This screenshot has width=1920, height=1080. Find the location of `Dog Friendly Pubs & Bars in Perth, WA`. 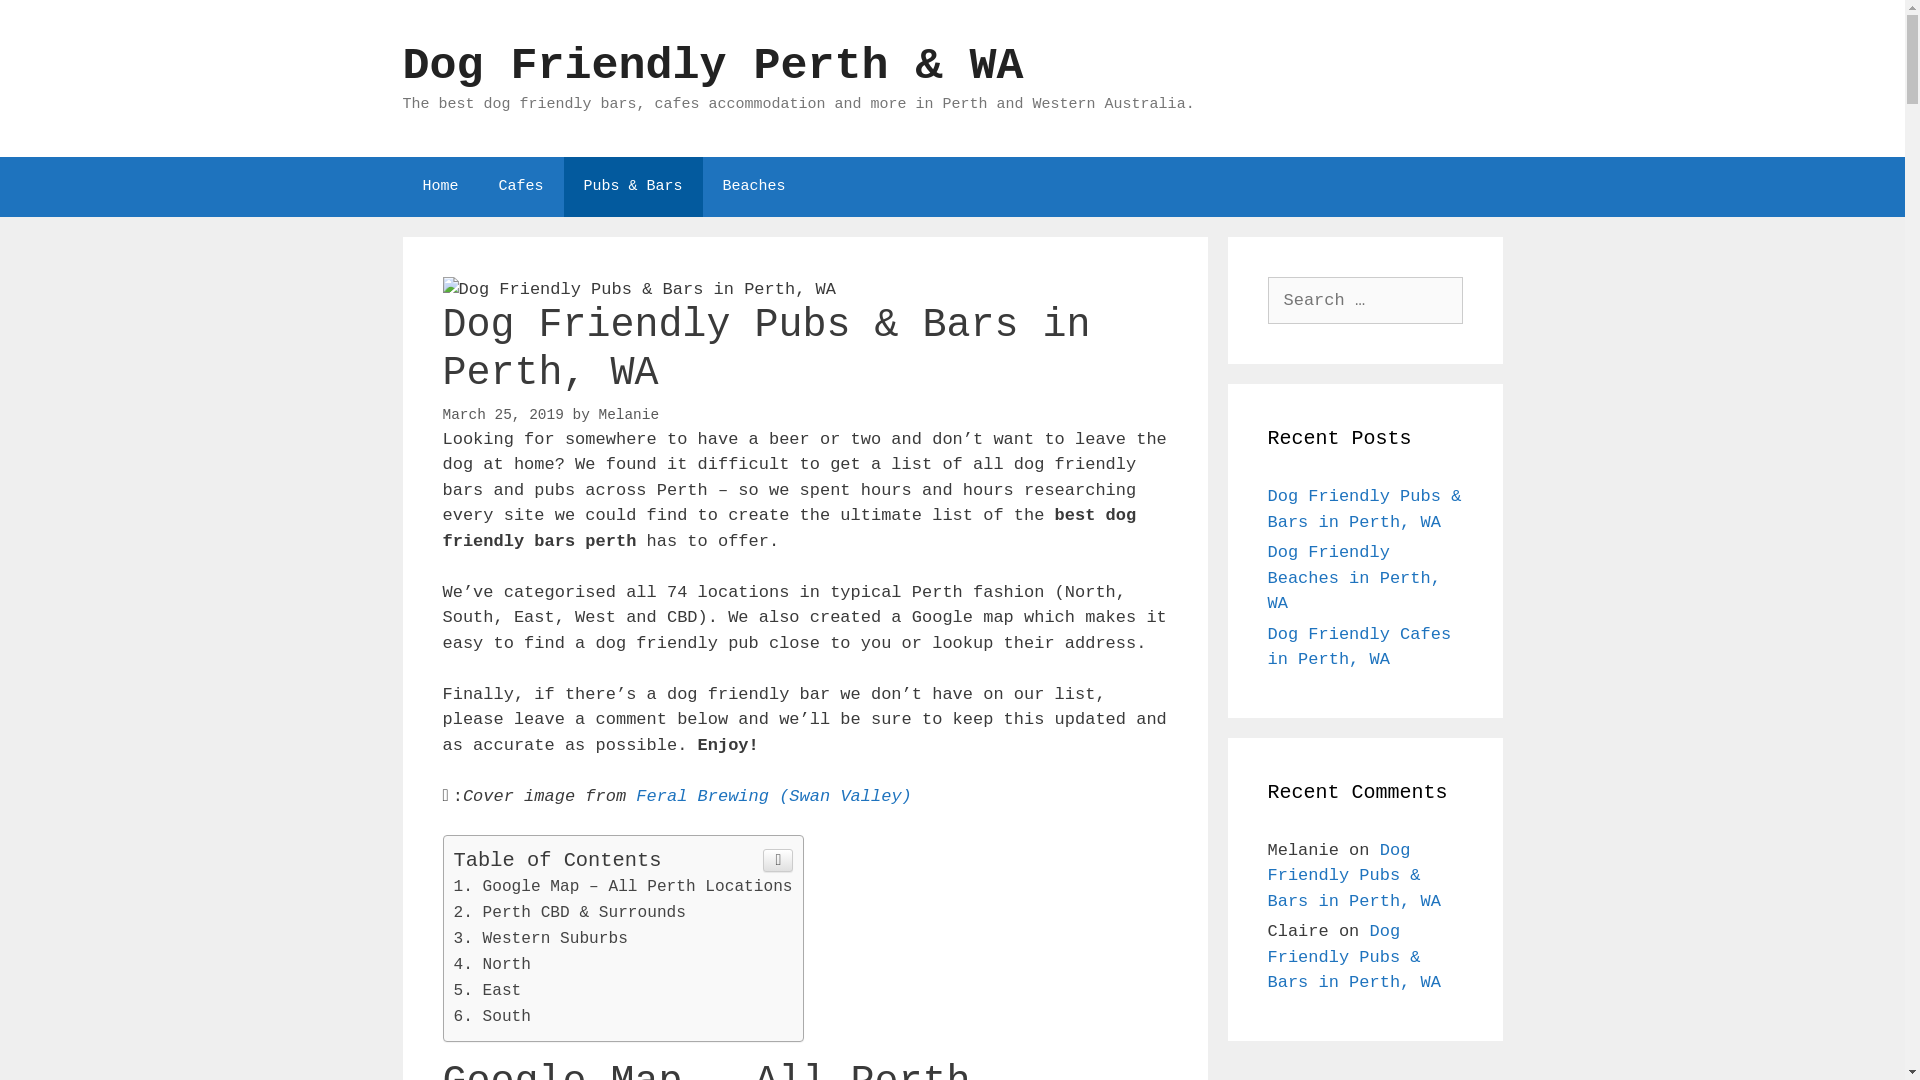

Dog Friendly Pubs & Bars in Perth, WA is located at coordinates (1354, 875).